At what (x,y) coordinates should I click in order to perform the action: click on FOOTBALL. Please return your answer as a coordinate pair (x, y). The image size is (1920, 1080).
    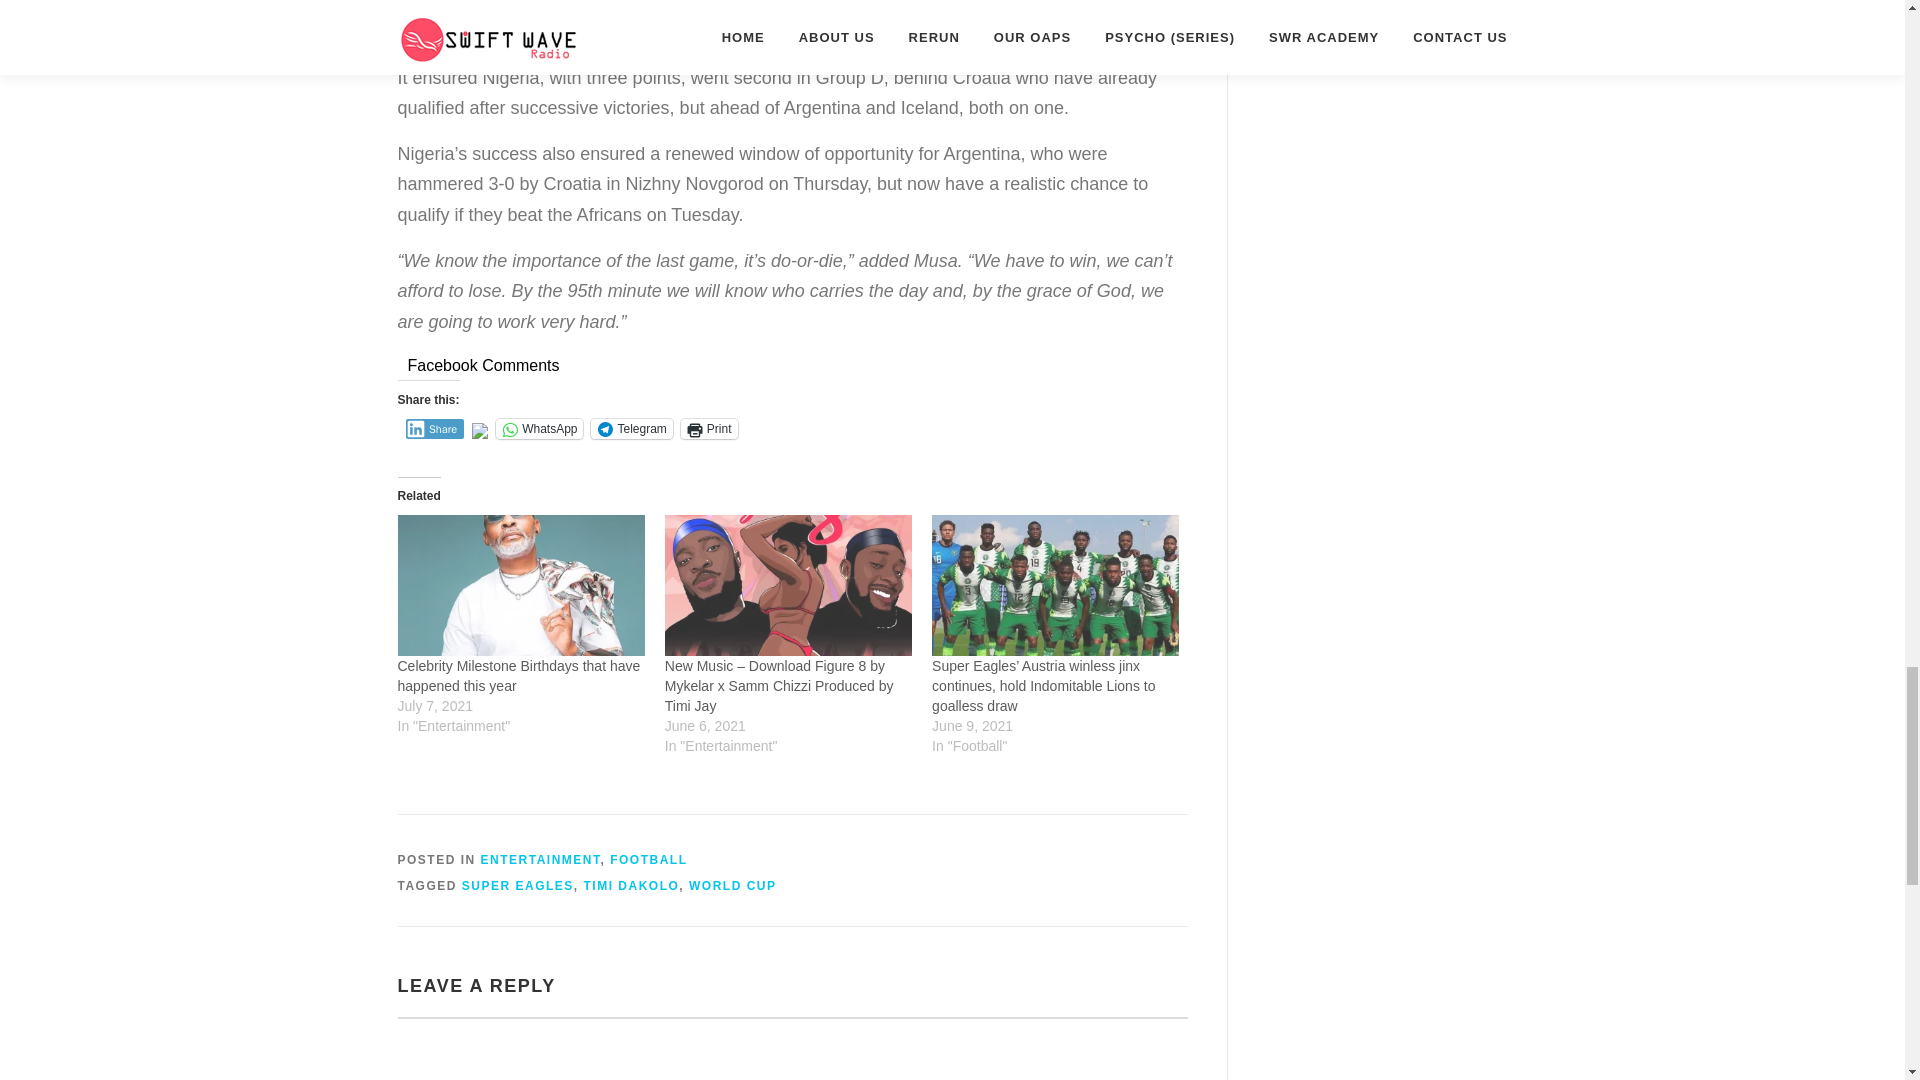
    Looking at the image, I should click on (648, 860).